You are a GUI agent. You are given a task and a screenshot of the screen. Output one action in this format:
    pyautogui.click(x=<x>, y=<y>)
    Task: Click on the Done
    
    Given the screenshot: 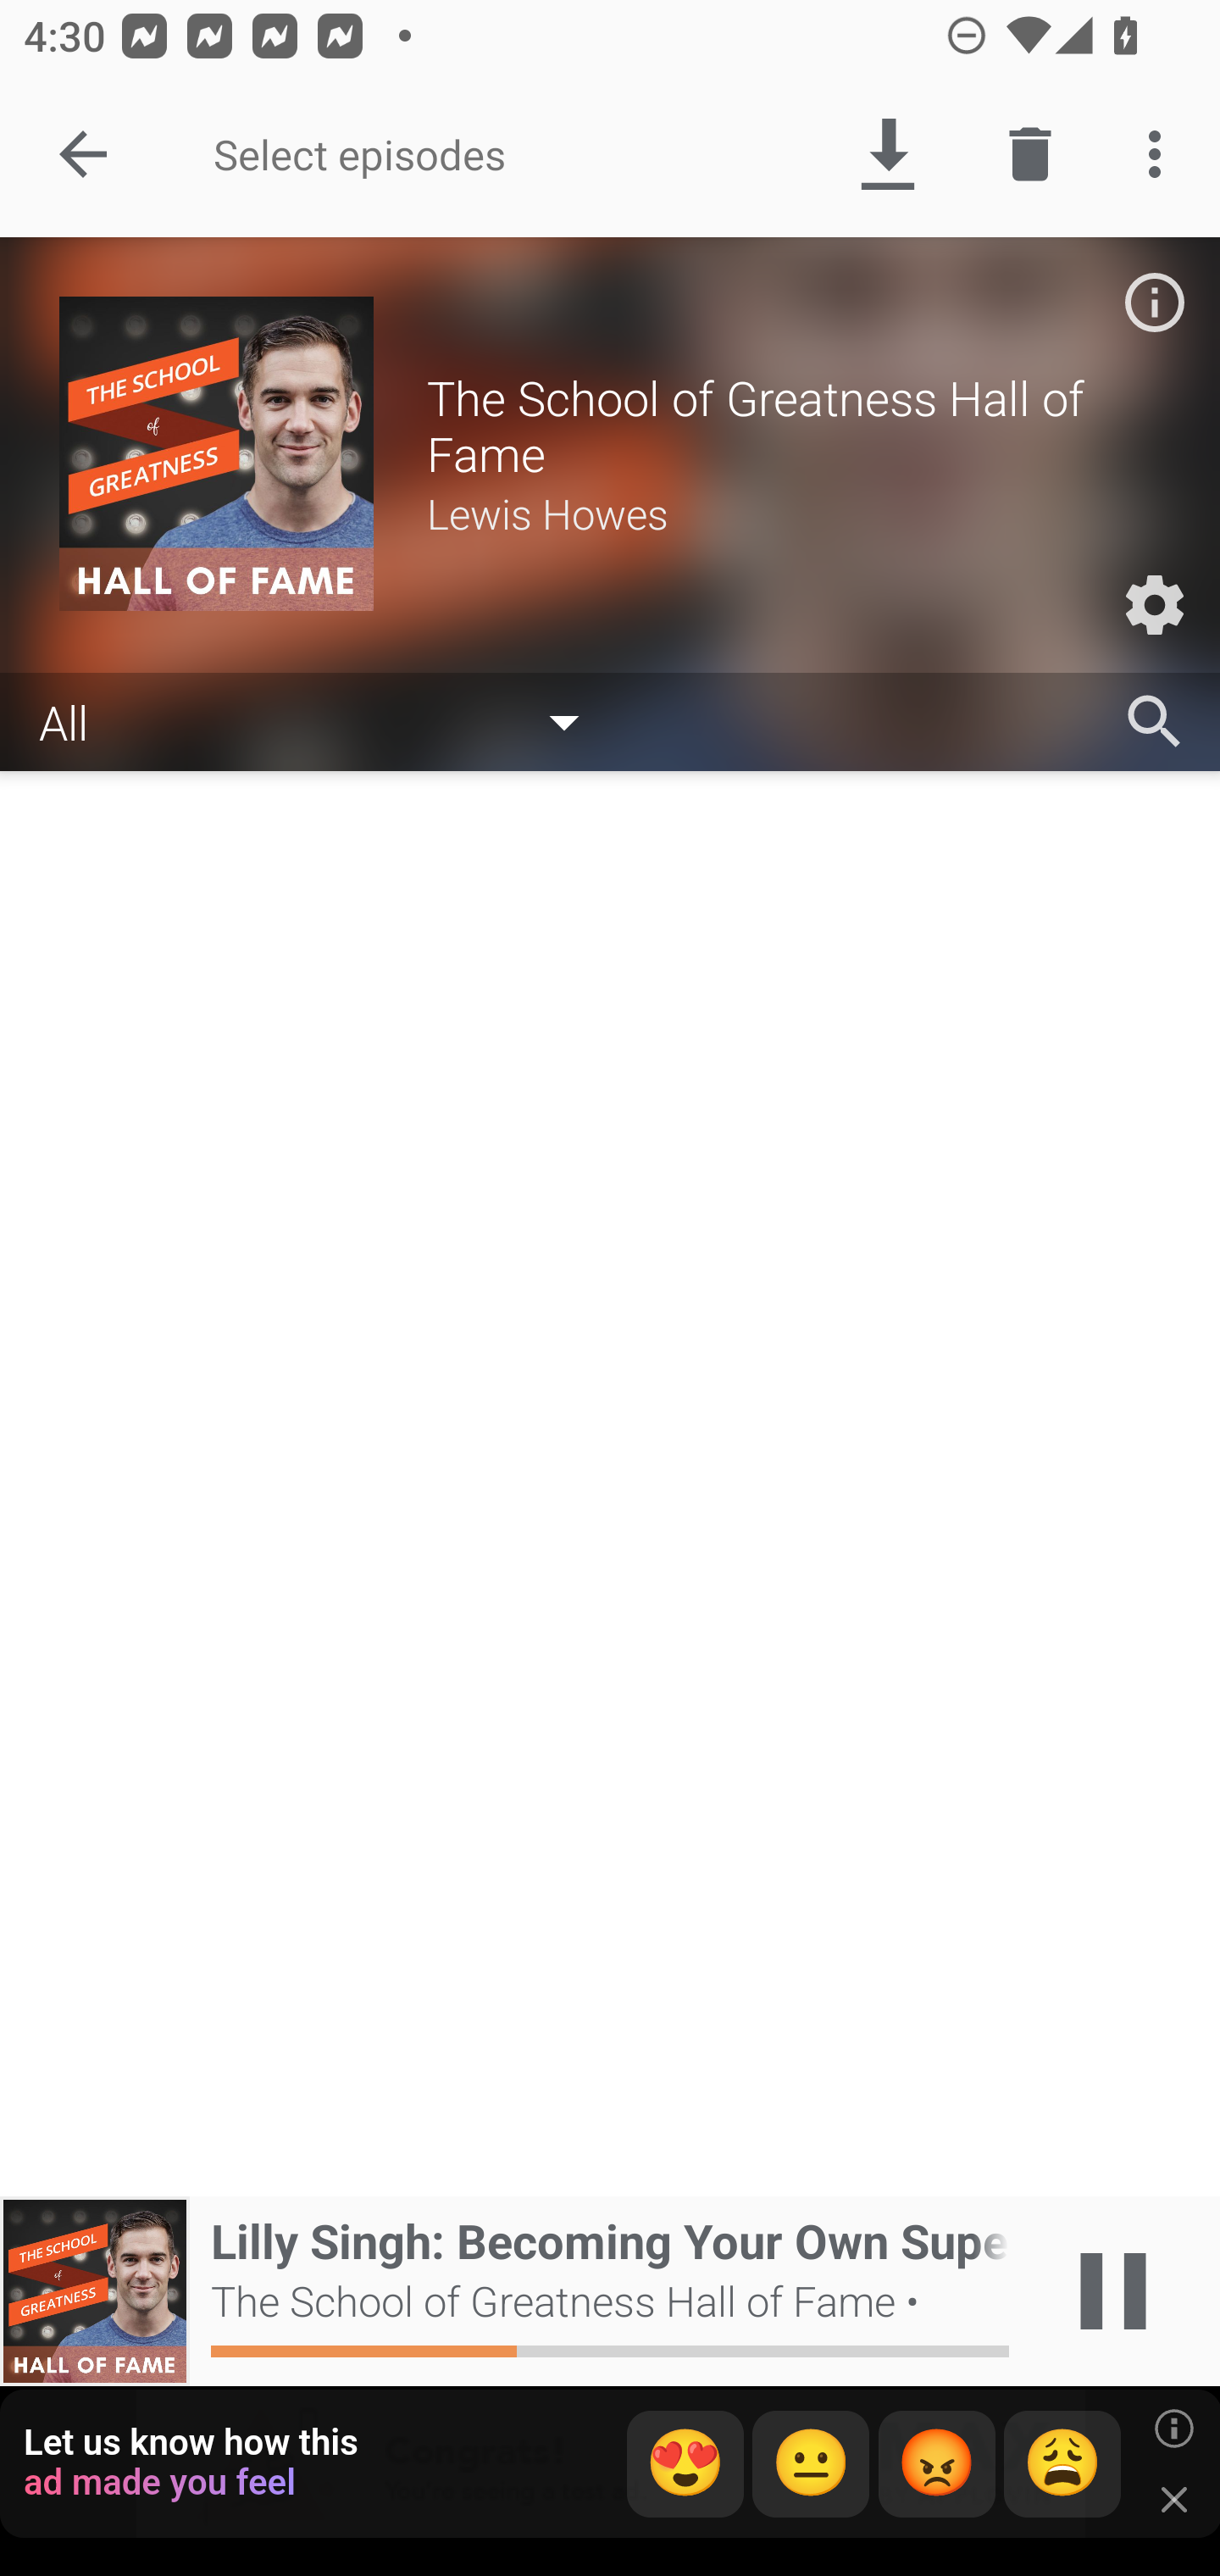 What is the action you would take?
    pyautogui.click(x=83, y=154)
    